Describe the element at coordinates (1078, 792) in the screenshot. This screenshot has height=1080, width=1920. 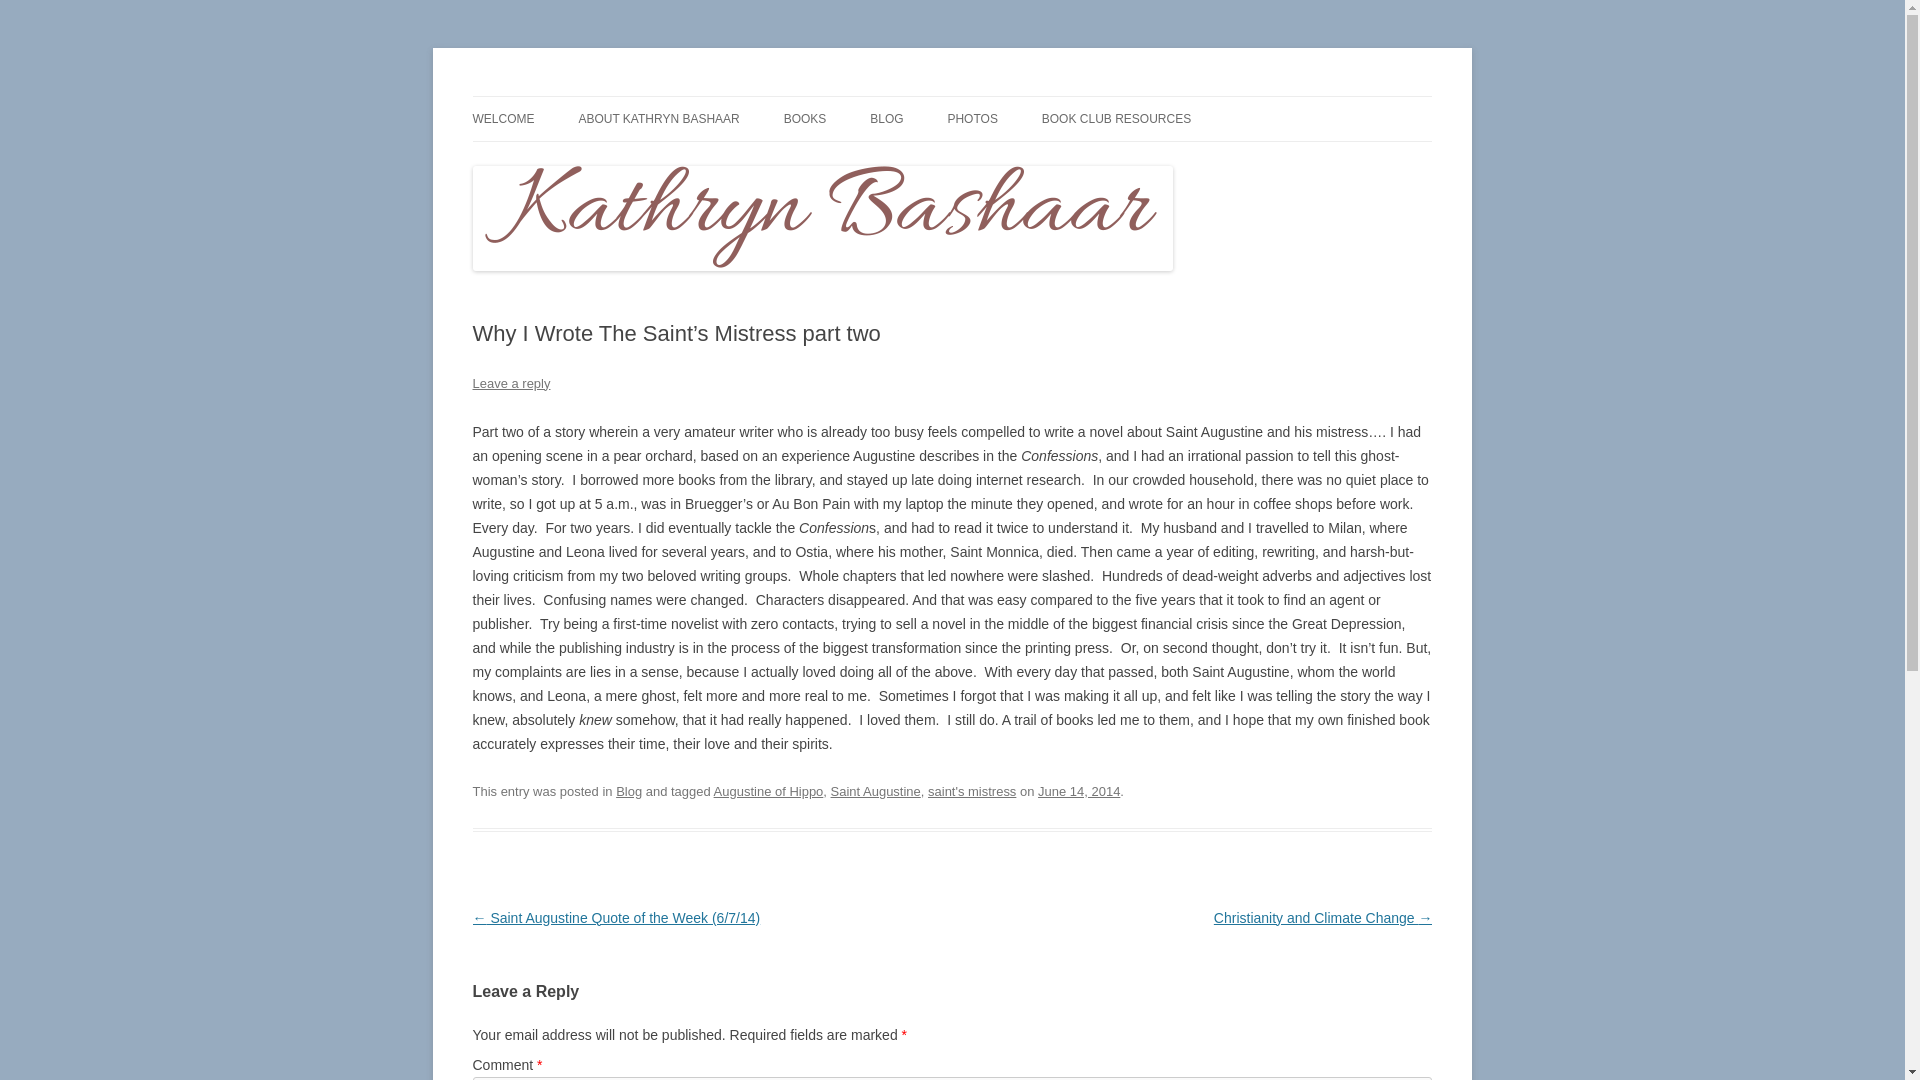
I see `June 14, 2014` at that location.